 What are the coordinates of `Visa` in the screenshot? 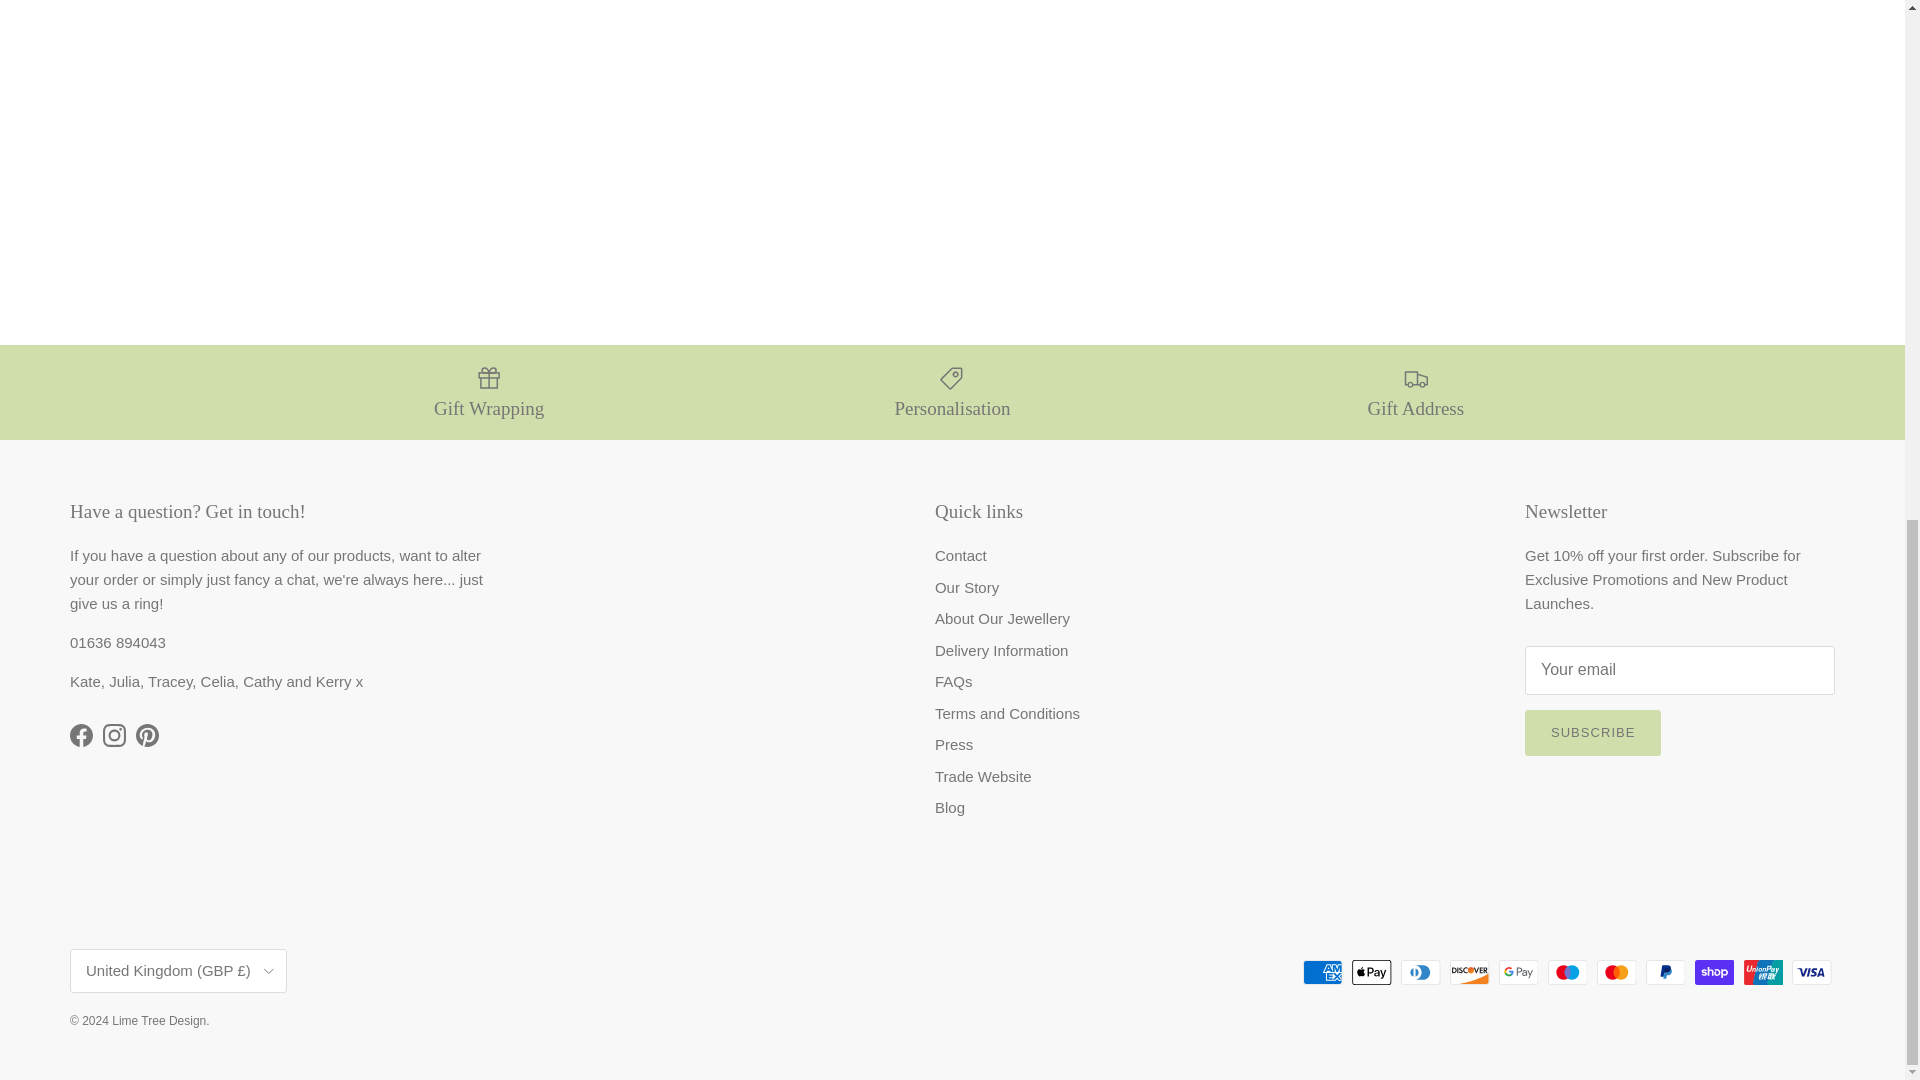 It's located at (1811, 972).